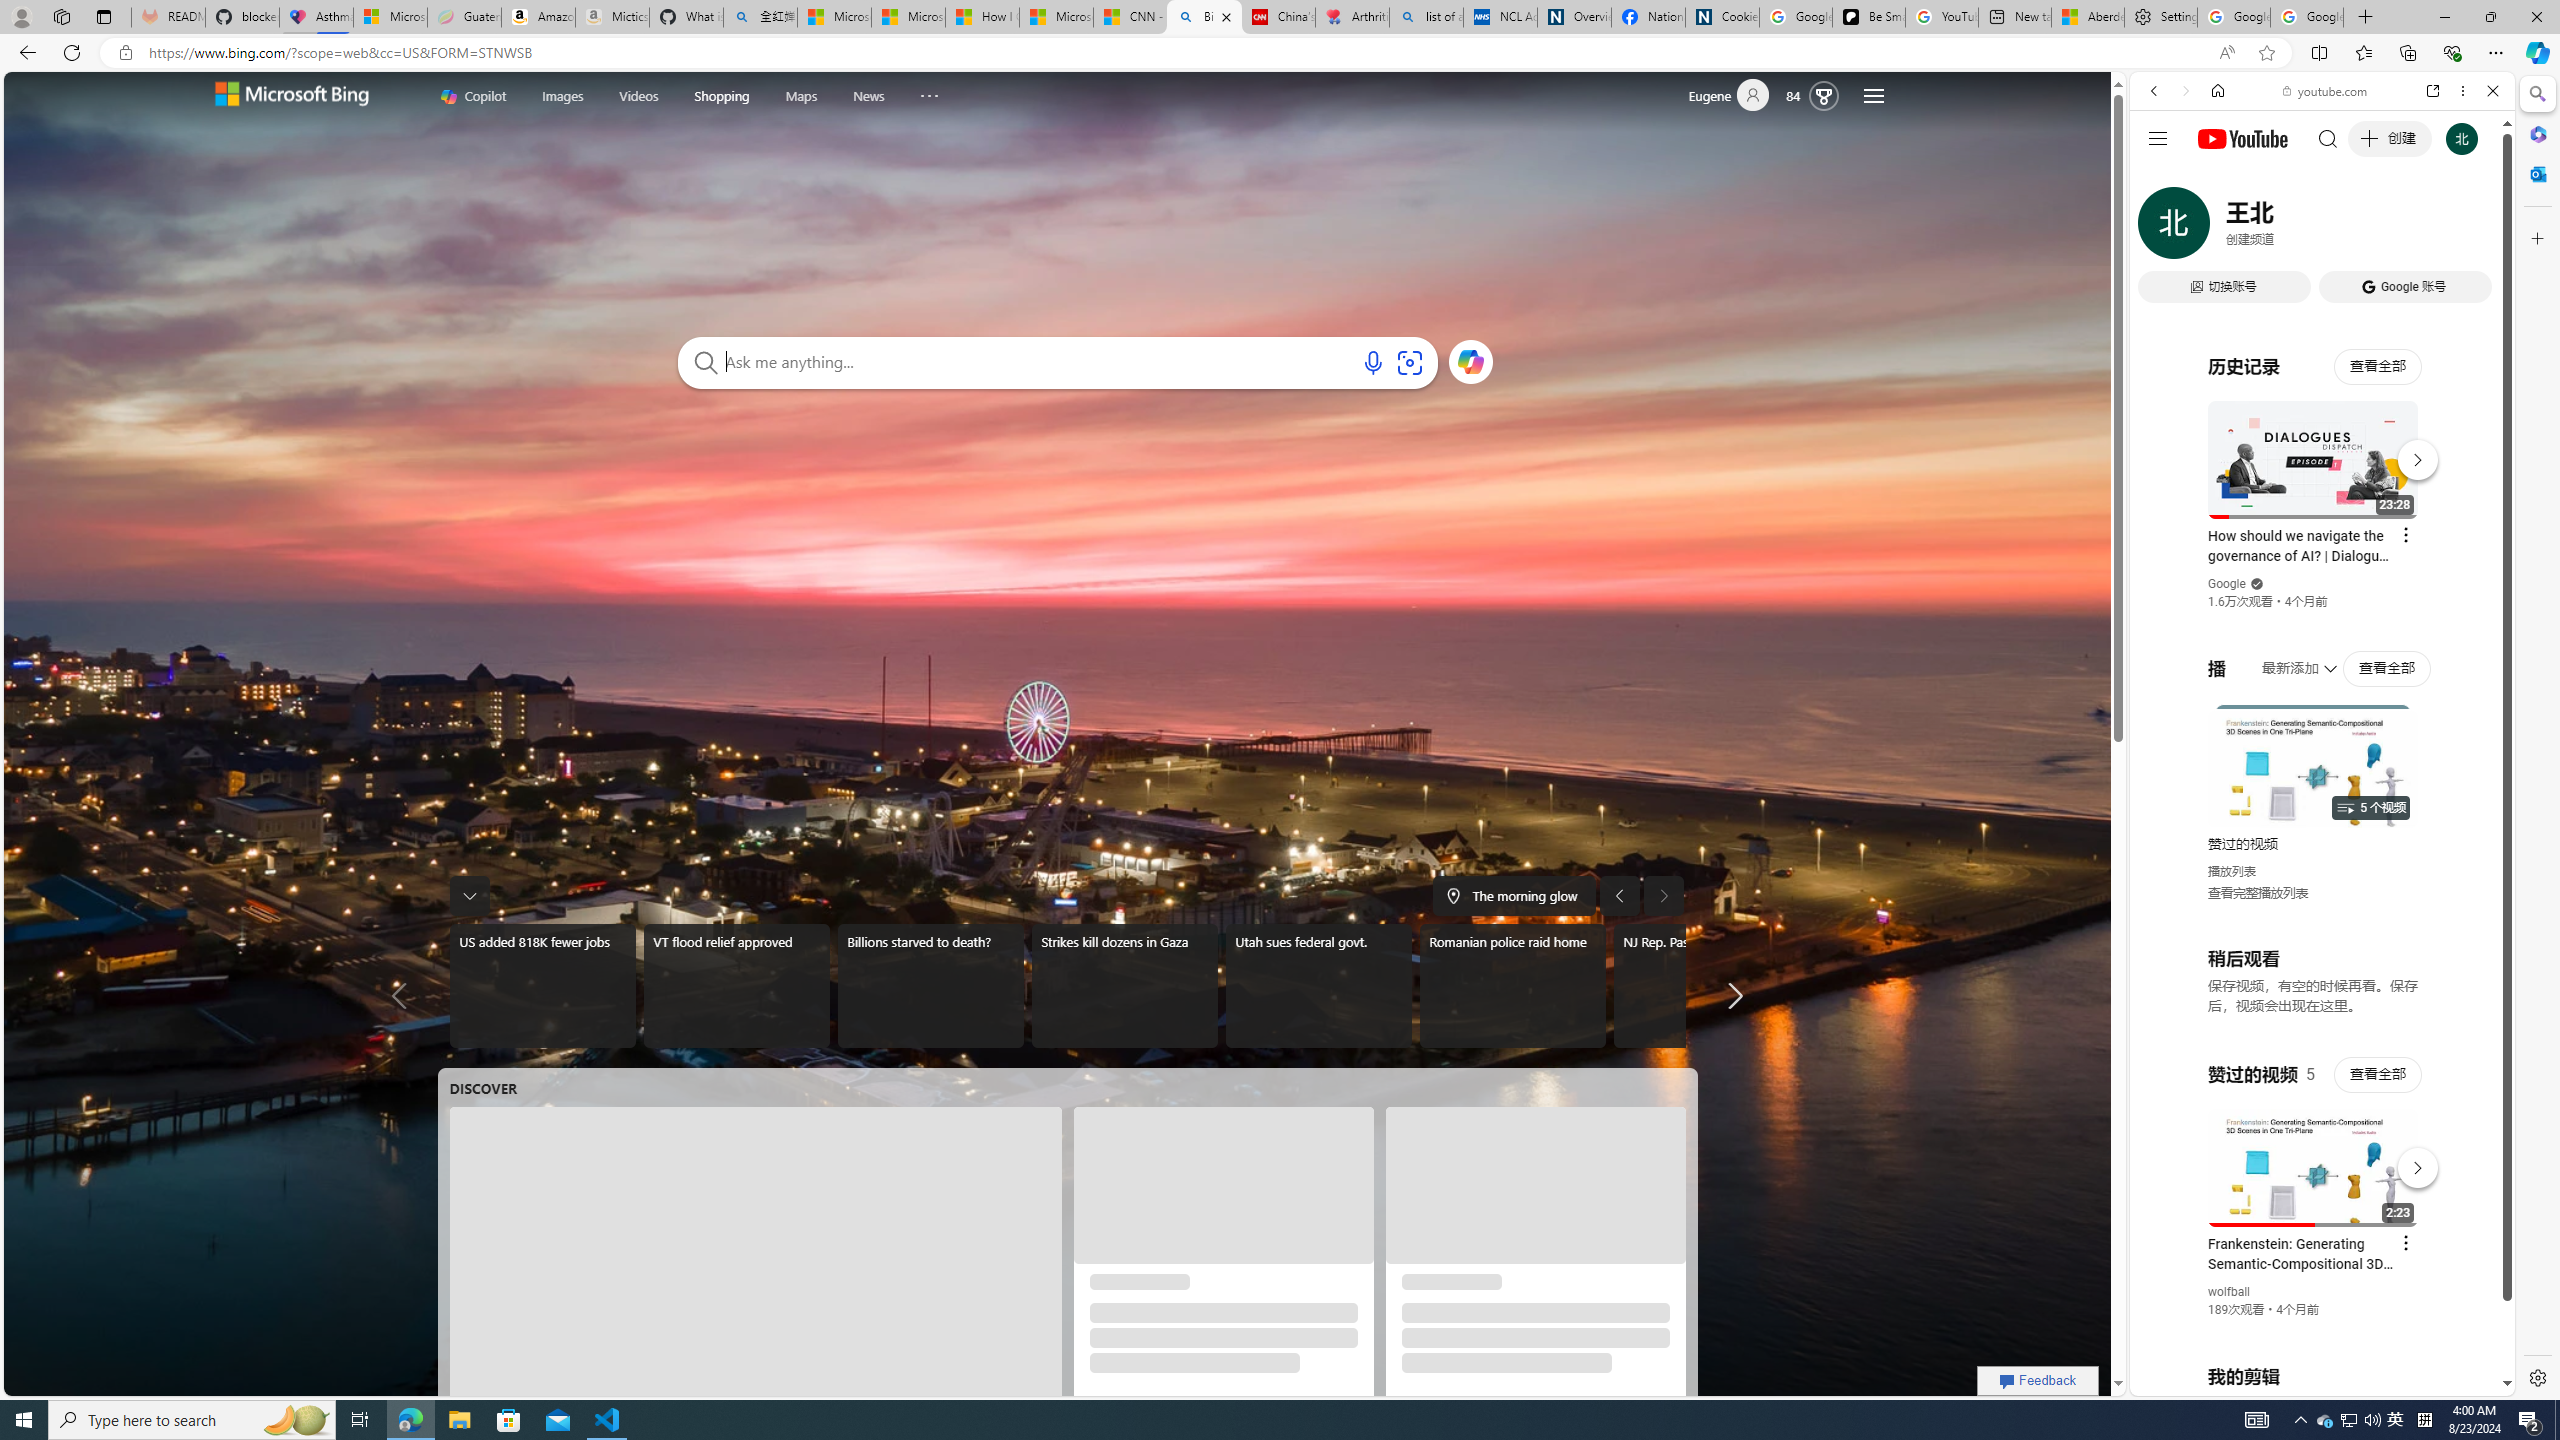  Describe the element at coordinates (708, 96) in the screenshot. I see `Class: scopes ` at that location.